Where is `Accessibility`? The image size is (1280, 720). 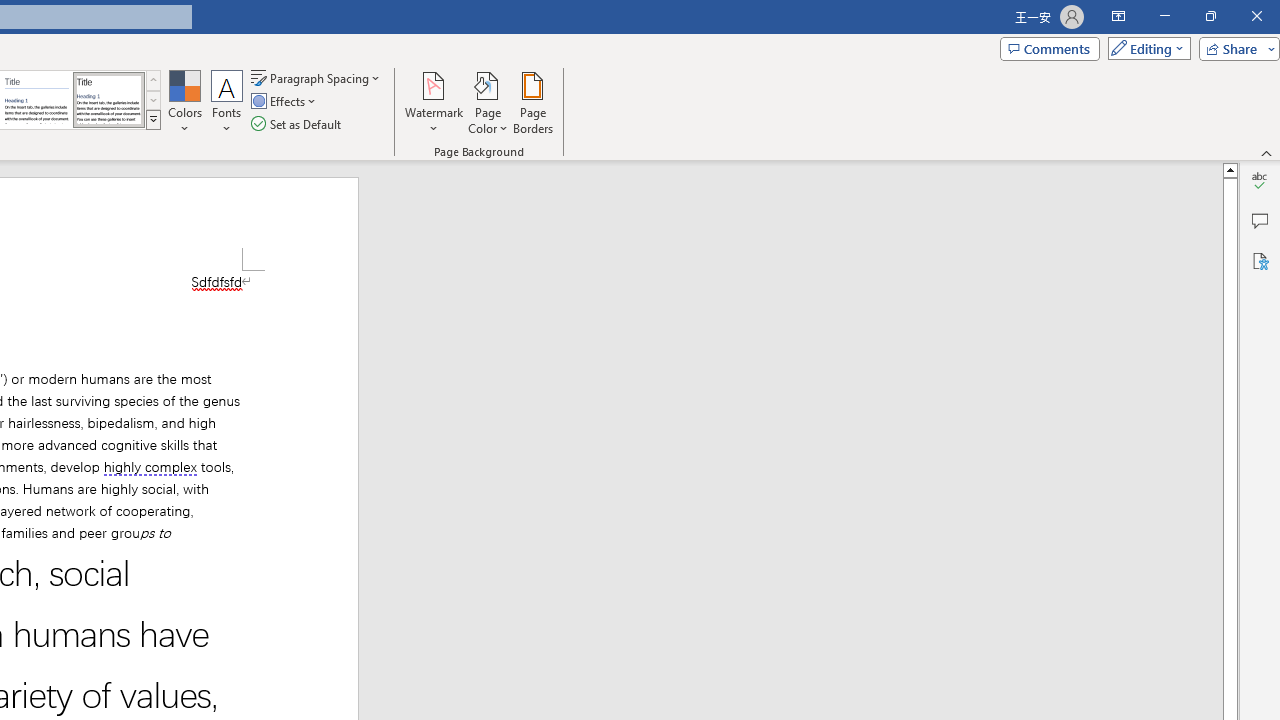
Accessibility is located at coordinates (1260, 260).